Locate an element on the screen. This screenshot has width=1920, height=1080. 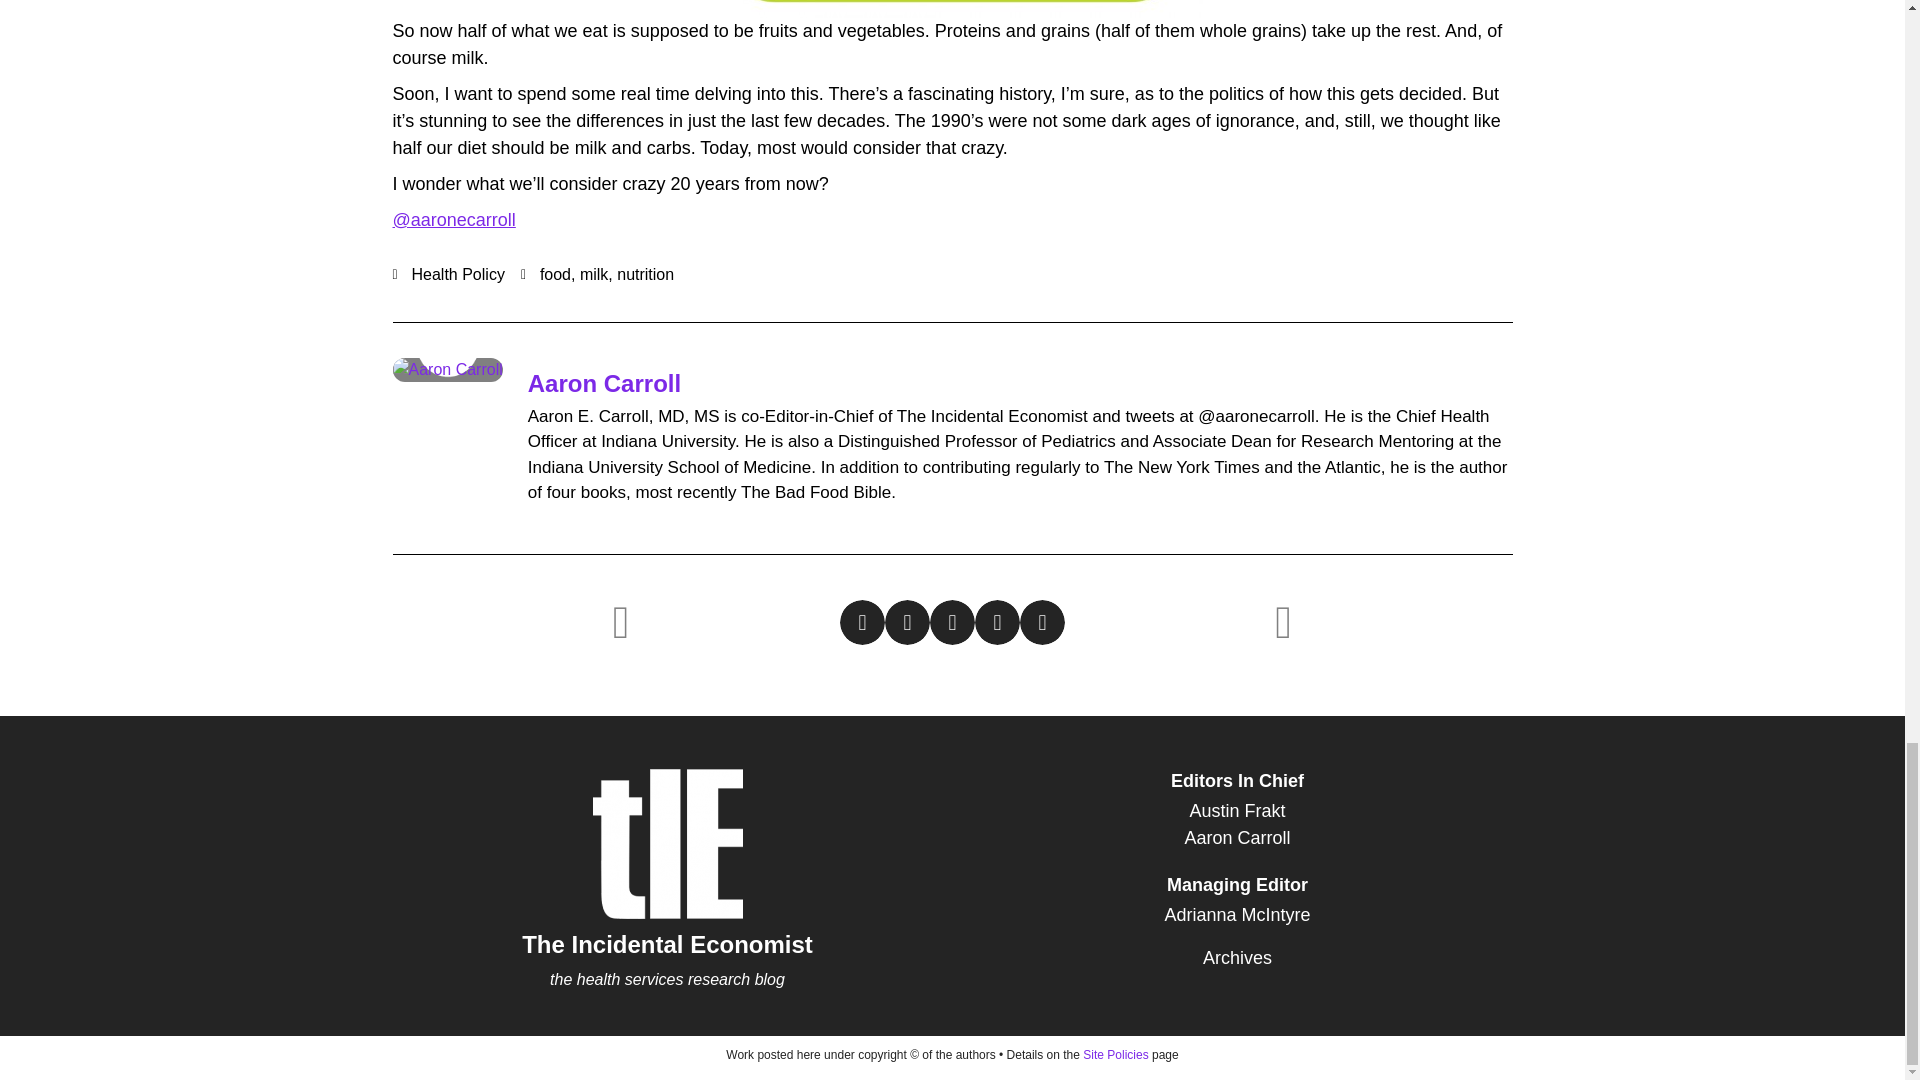
milk is located at coordinates (594, 274).